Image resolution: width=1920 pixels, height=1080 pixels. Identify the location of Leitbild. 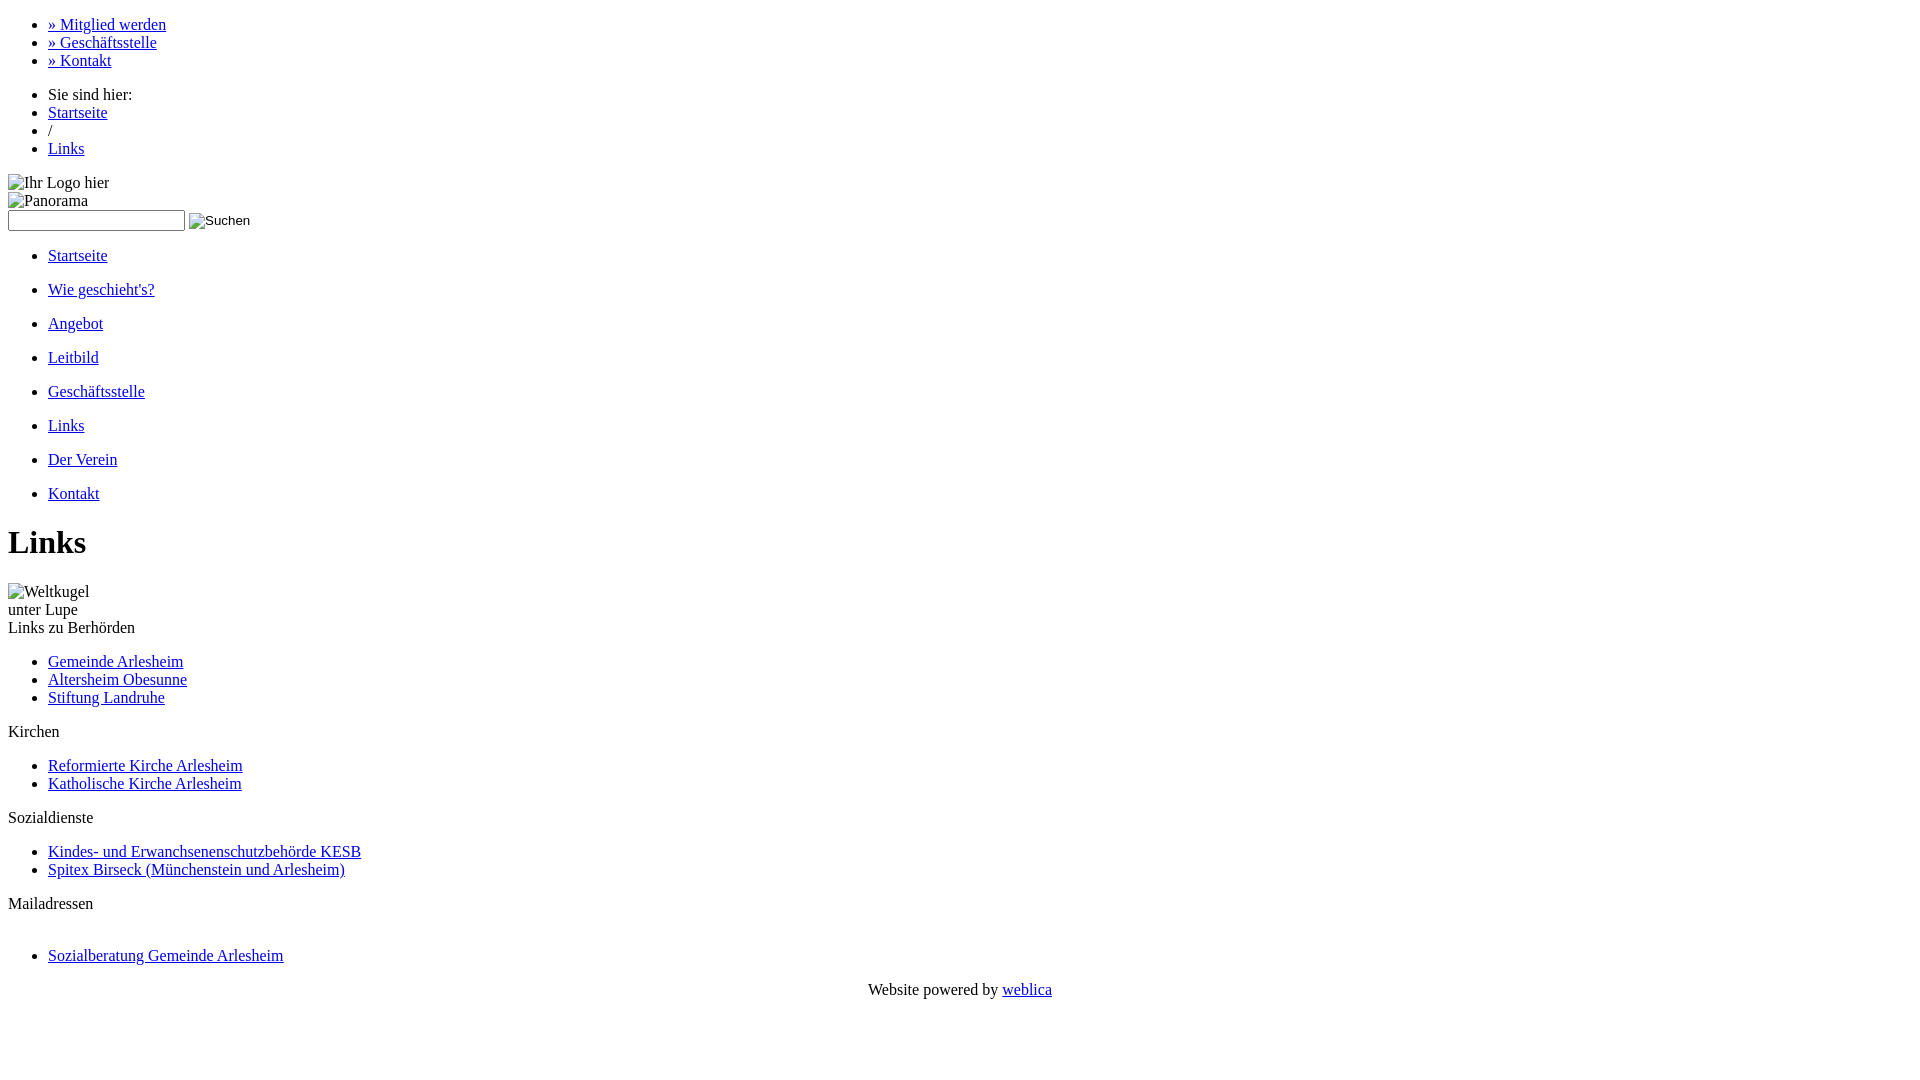
(74, 358).